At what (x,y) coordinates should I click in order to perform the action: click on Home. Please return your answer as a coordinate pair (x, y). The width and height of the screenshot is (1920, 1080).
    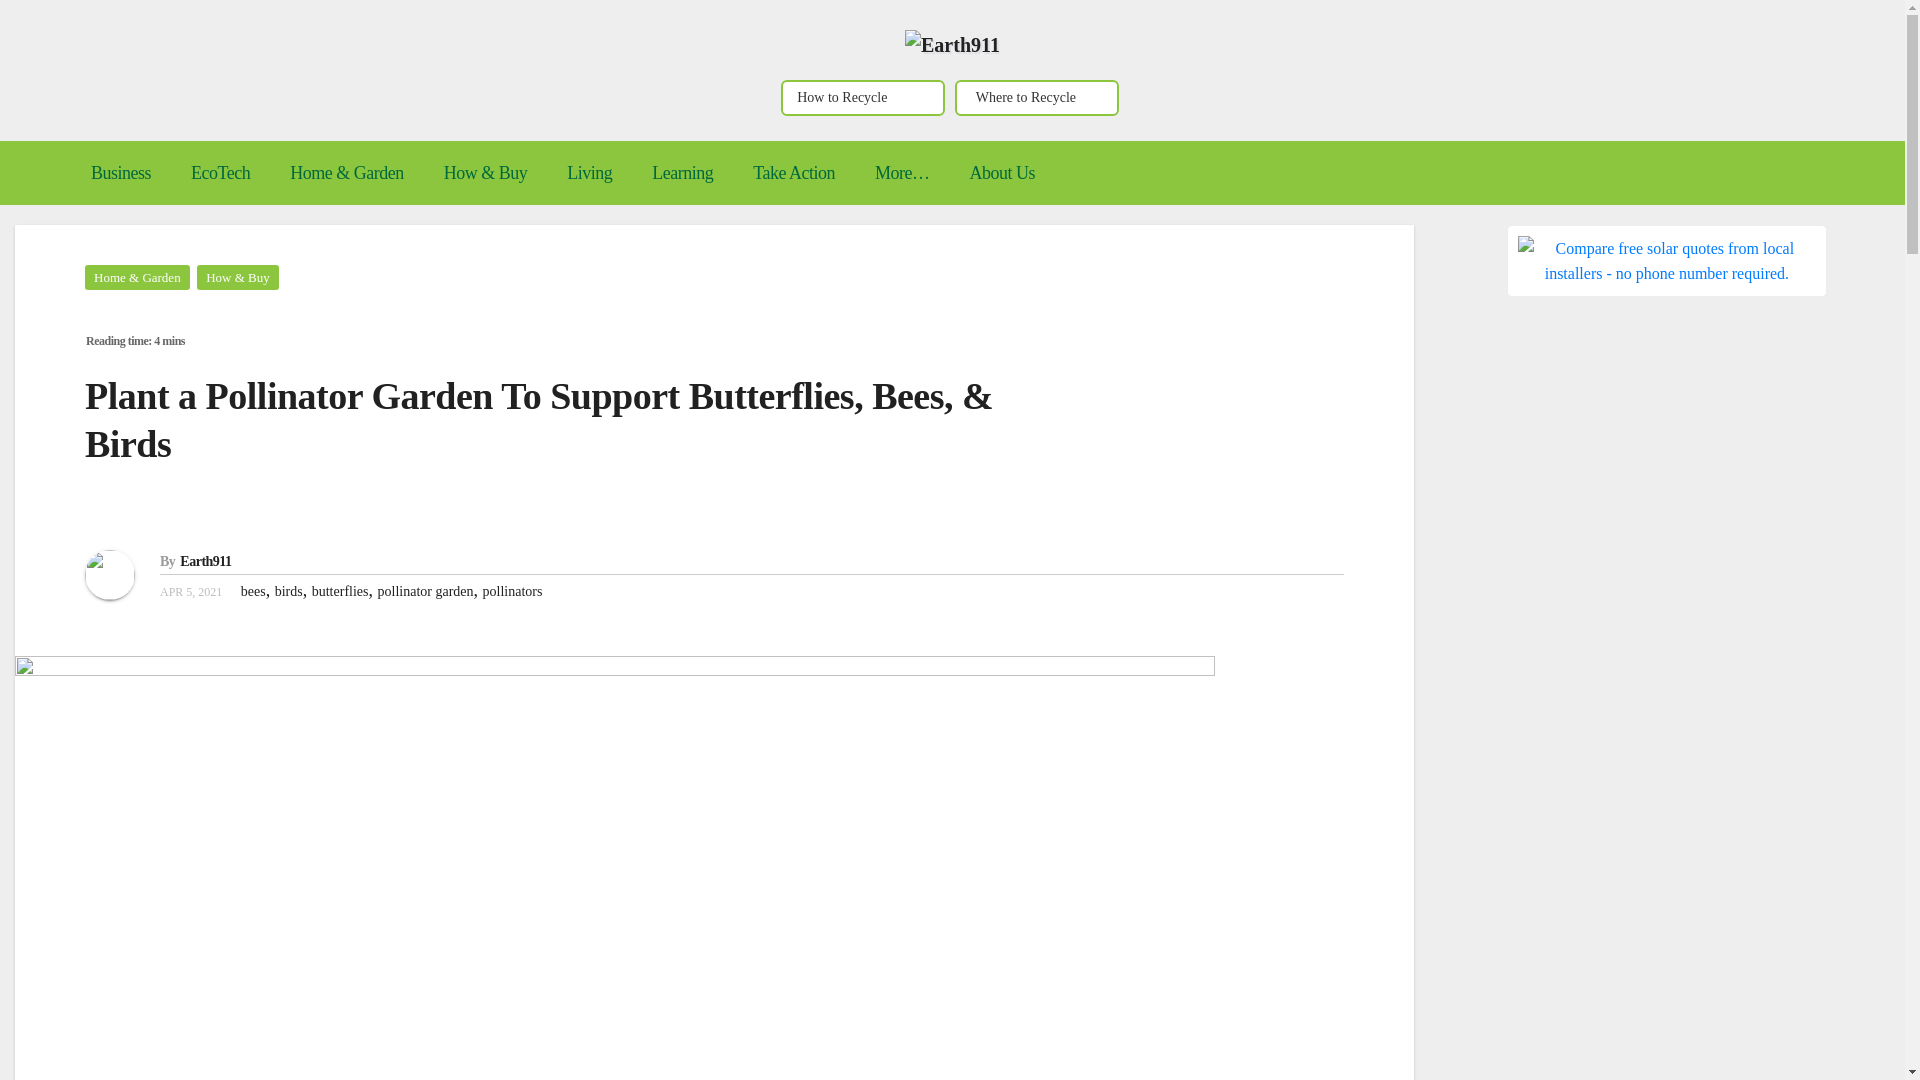
    Looking at the image, I should click on (50, 158).